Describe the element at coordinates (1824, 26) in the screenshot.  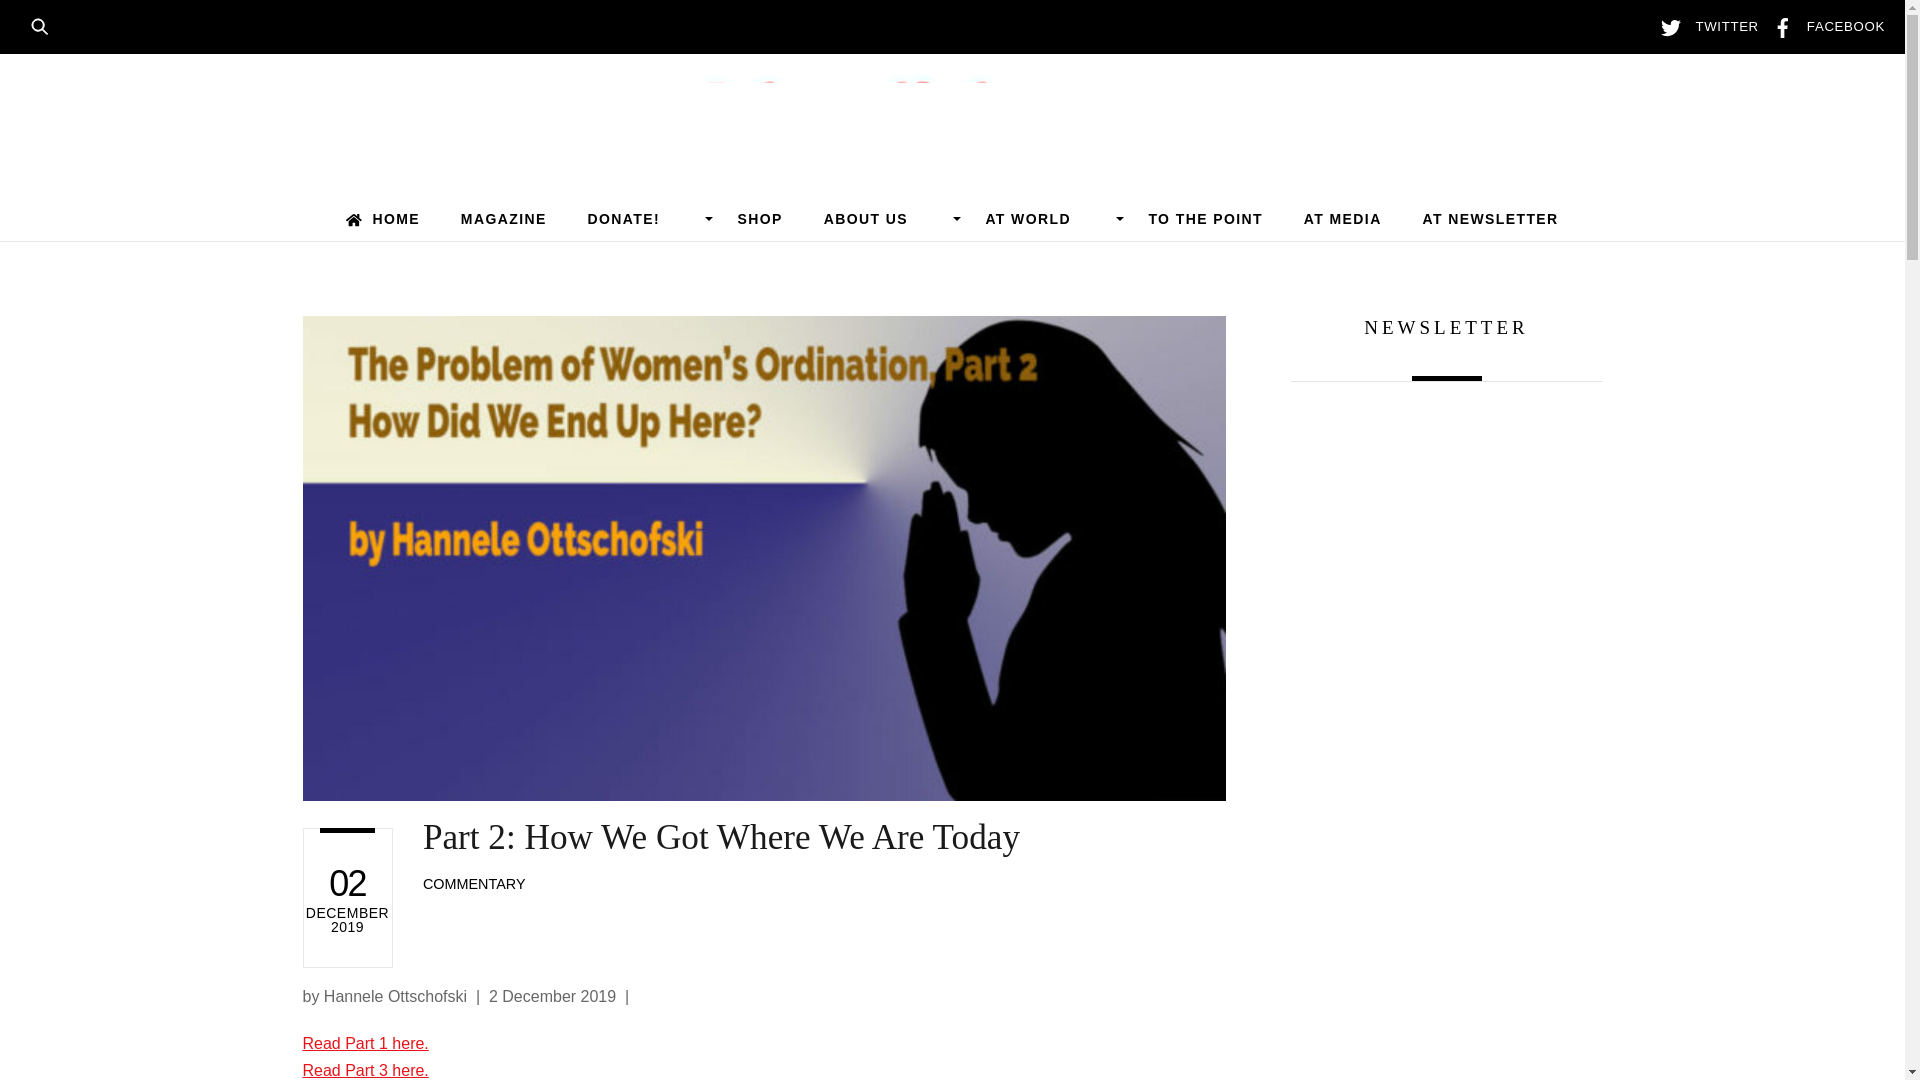
I see `FACEBOOK` at that location.